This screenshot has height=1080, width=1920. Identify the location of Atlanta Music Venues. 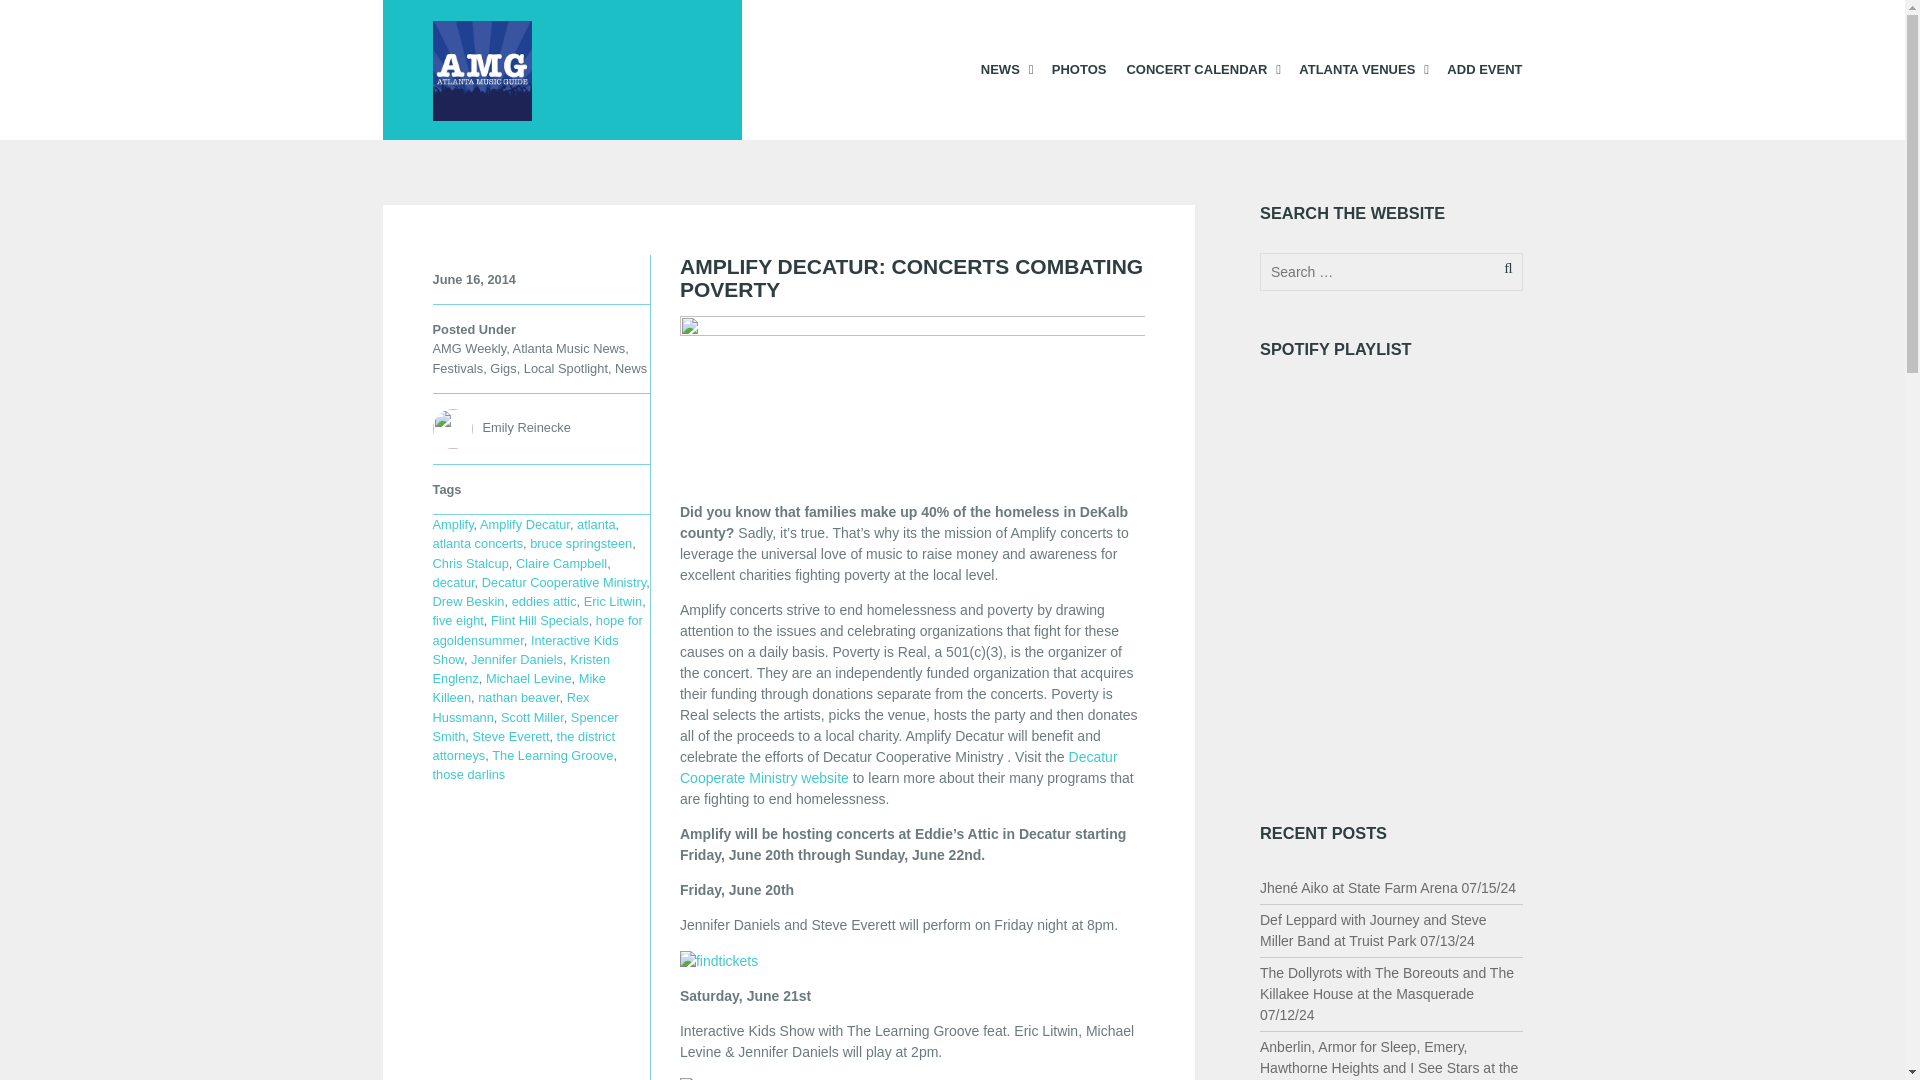
(1362, 69).